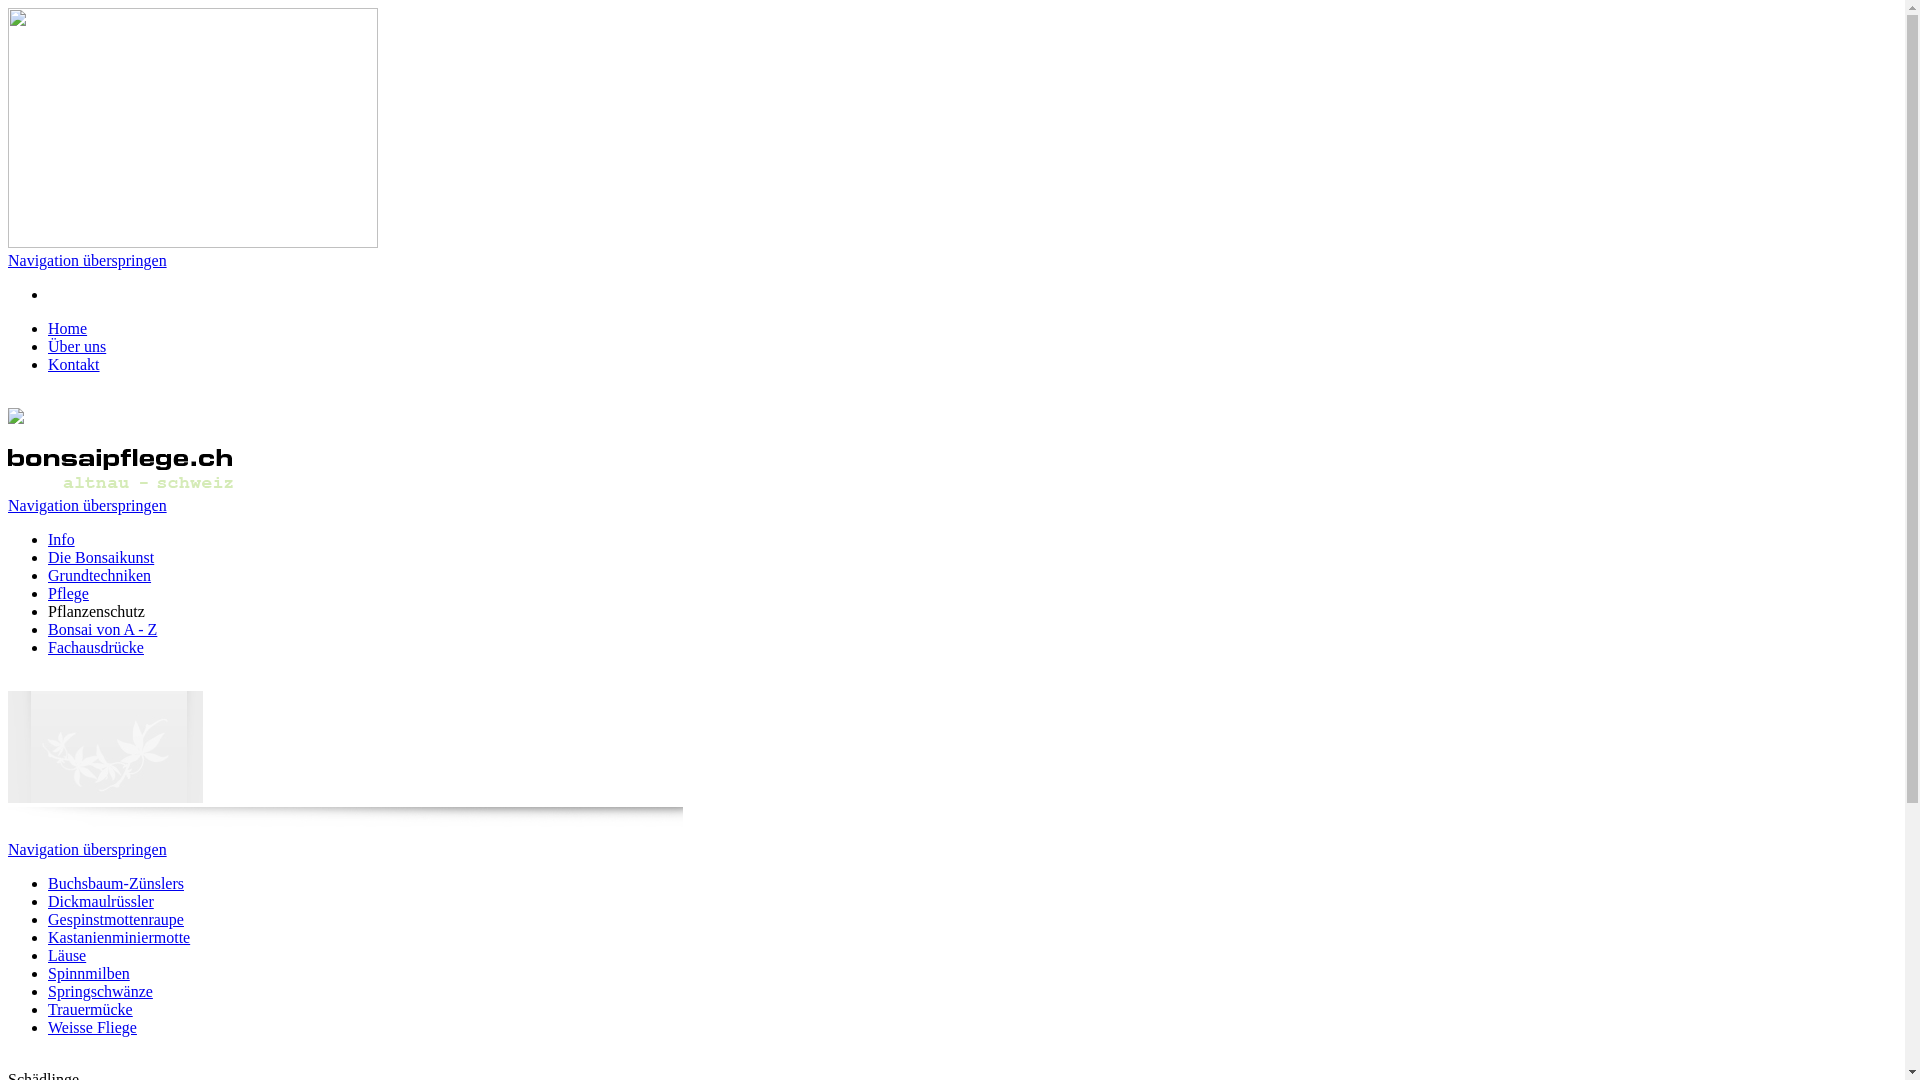  Describe the element at coordinates (68, 328) in the screenshot. I see `Home` at that location.